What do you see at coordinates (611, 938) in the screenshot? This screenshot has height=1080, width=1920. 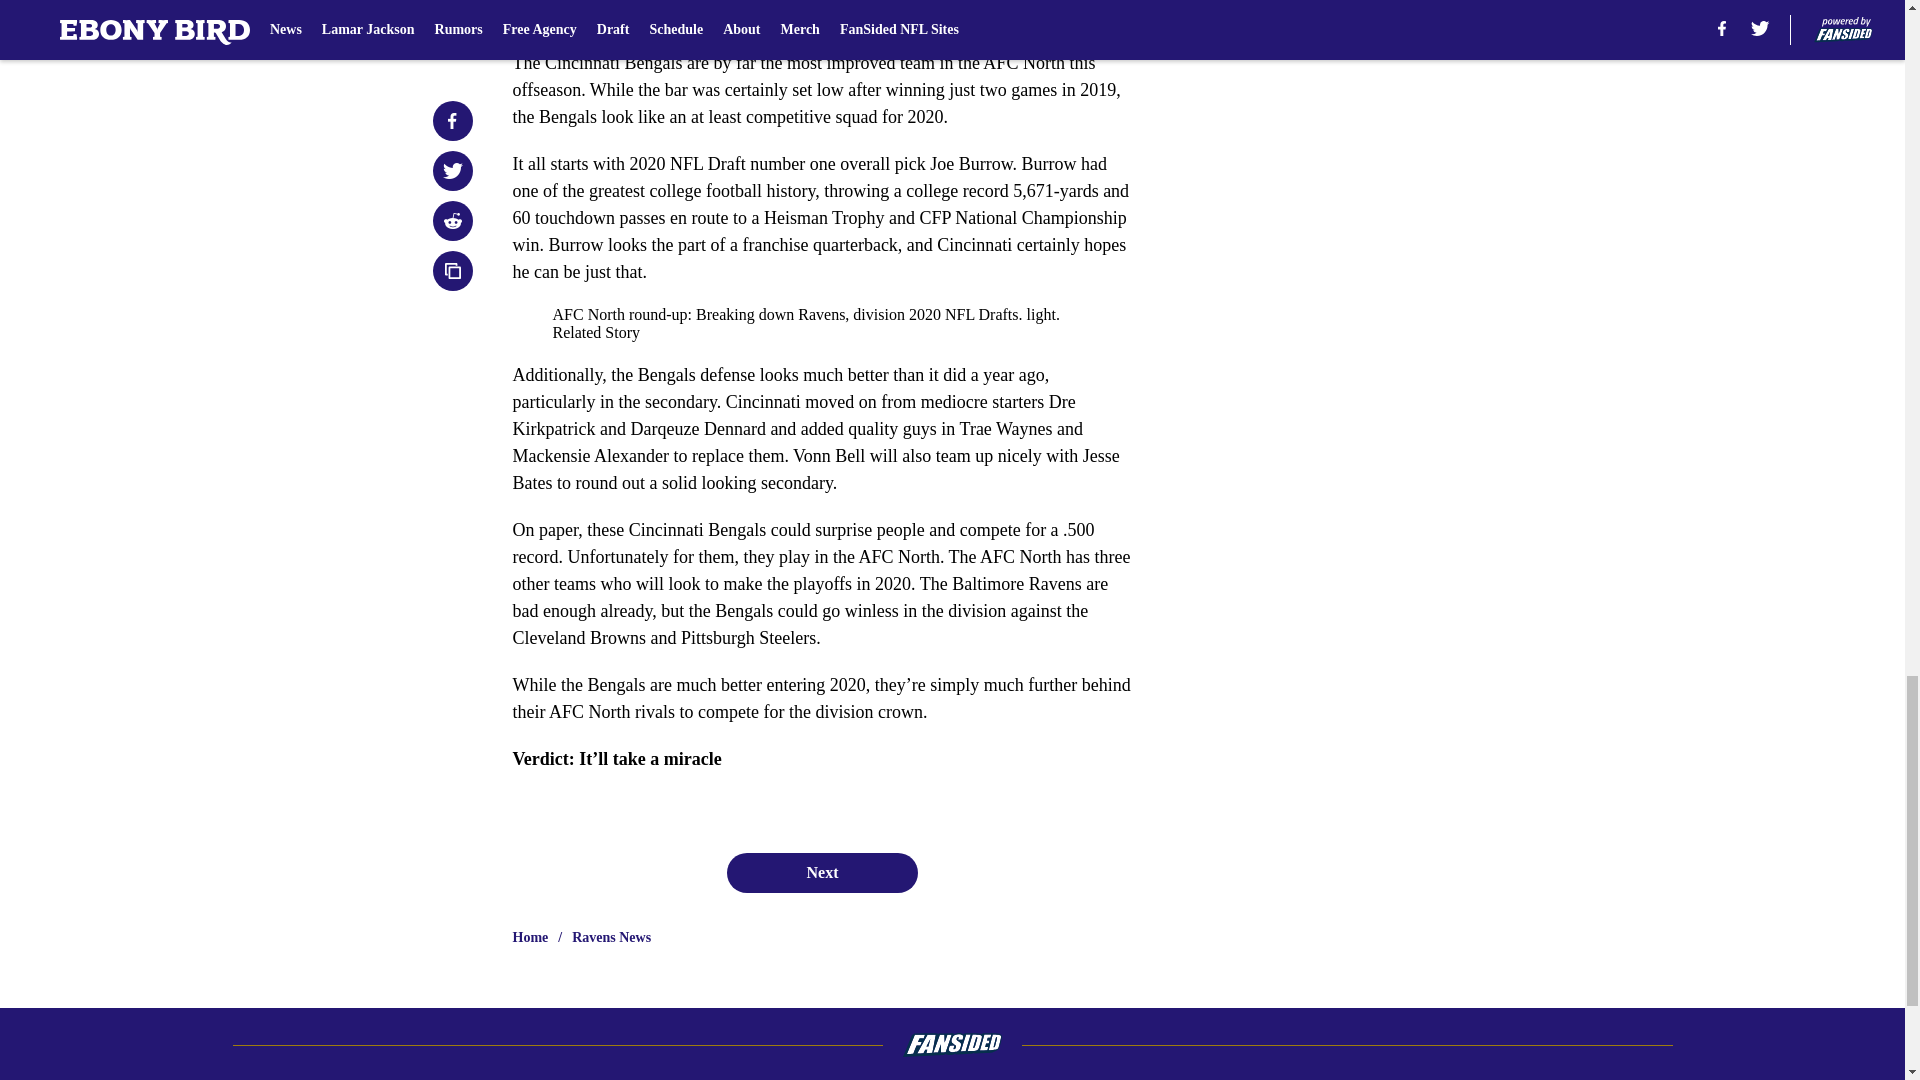 I see `Ravens News` at bounding box center [611, 938].